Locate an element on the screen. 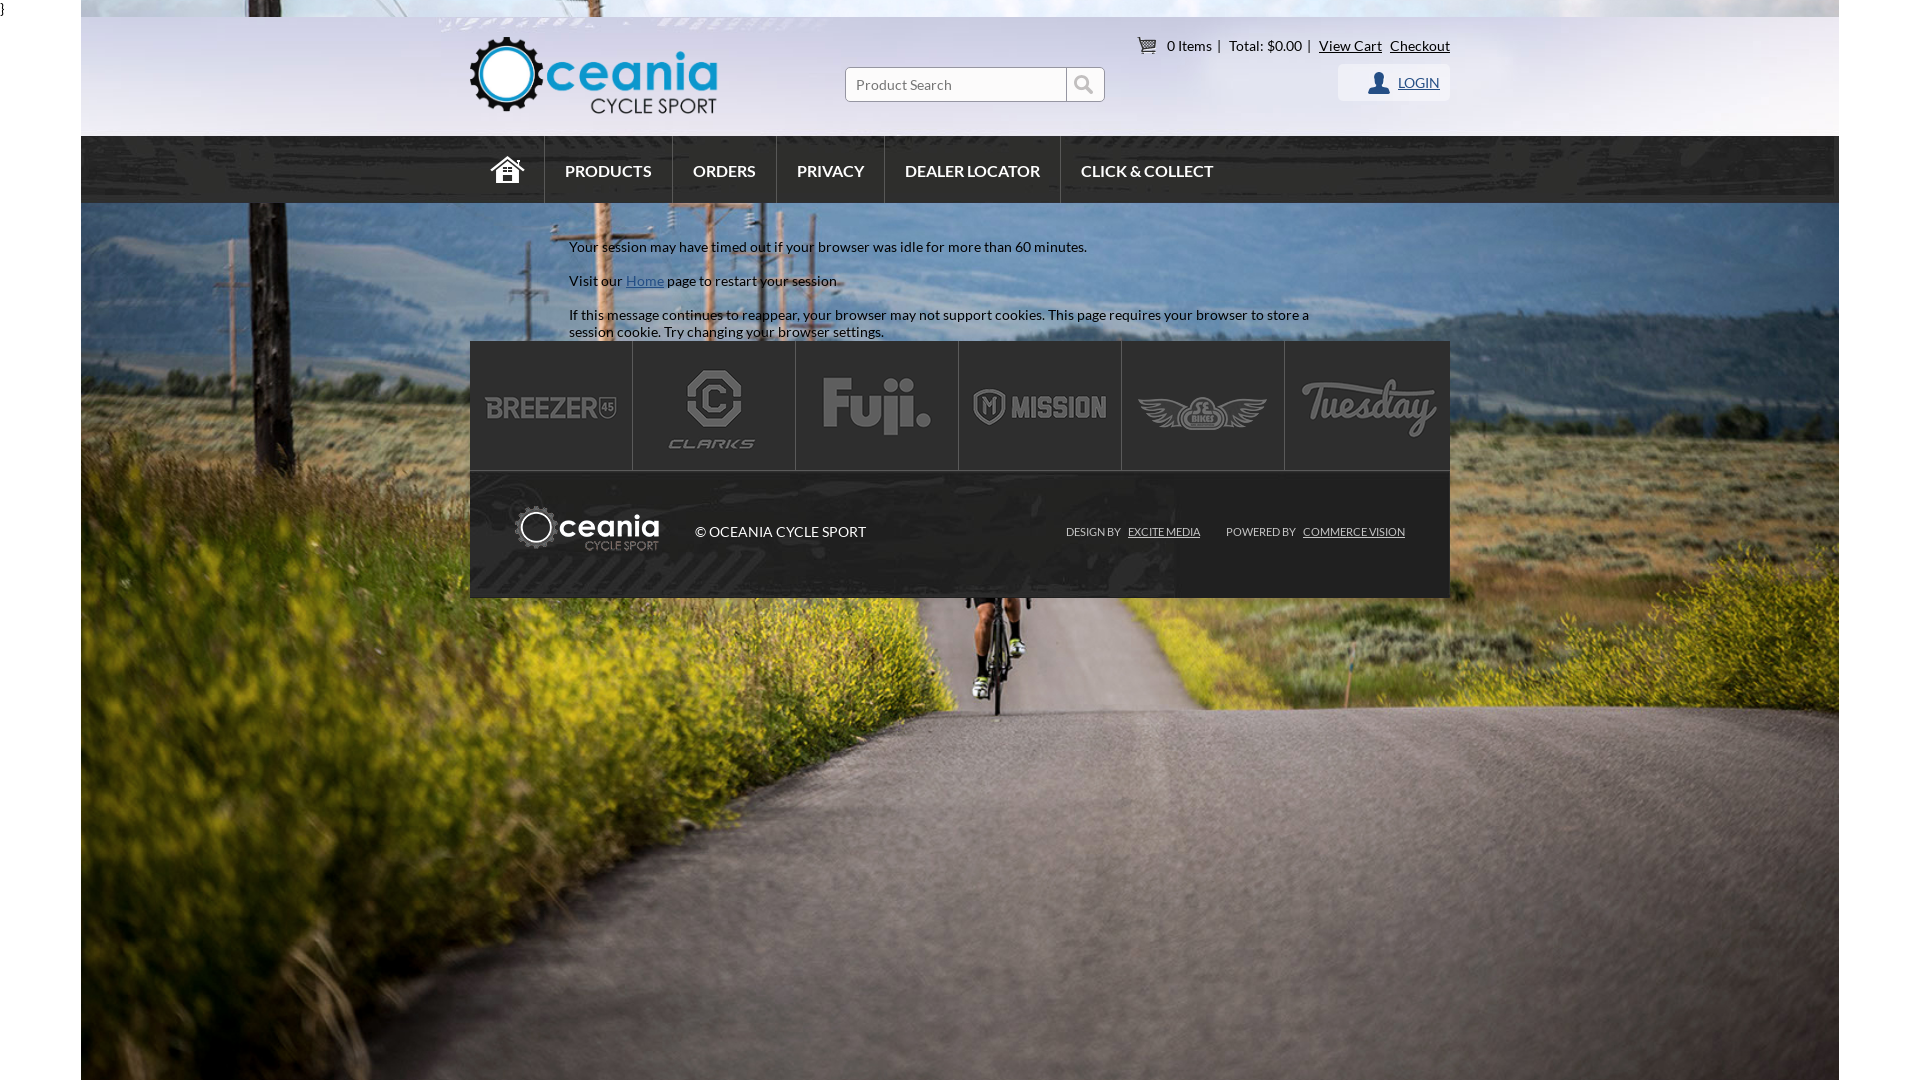  ORDERS is located at coordinates (725, 170).